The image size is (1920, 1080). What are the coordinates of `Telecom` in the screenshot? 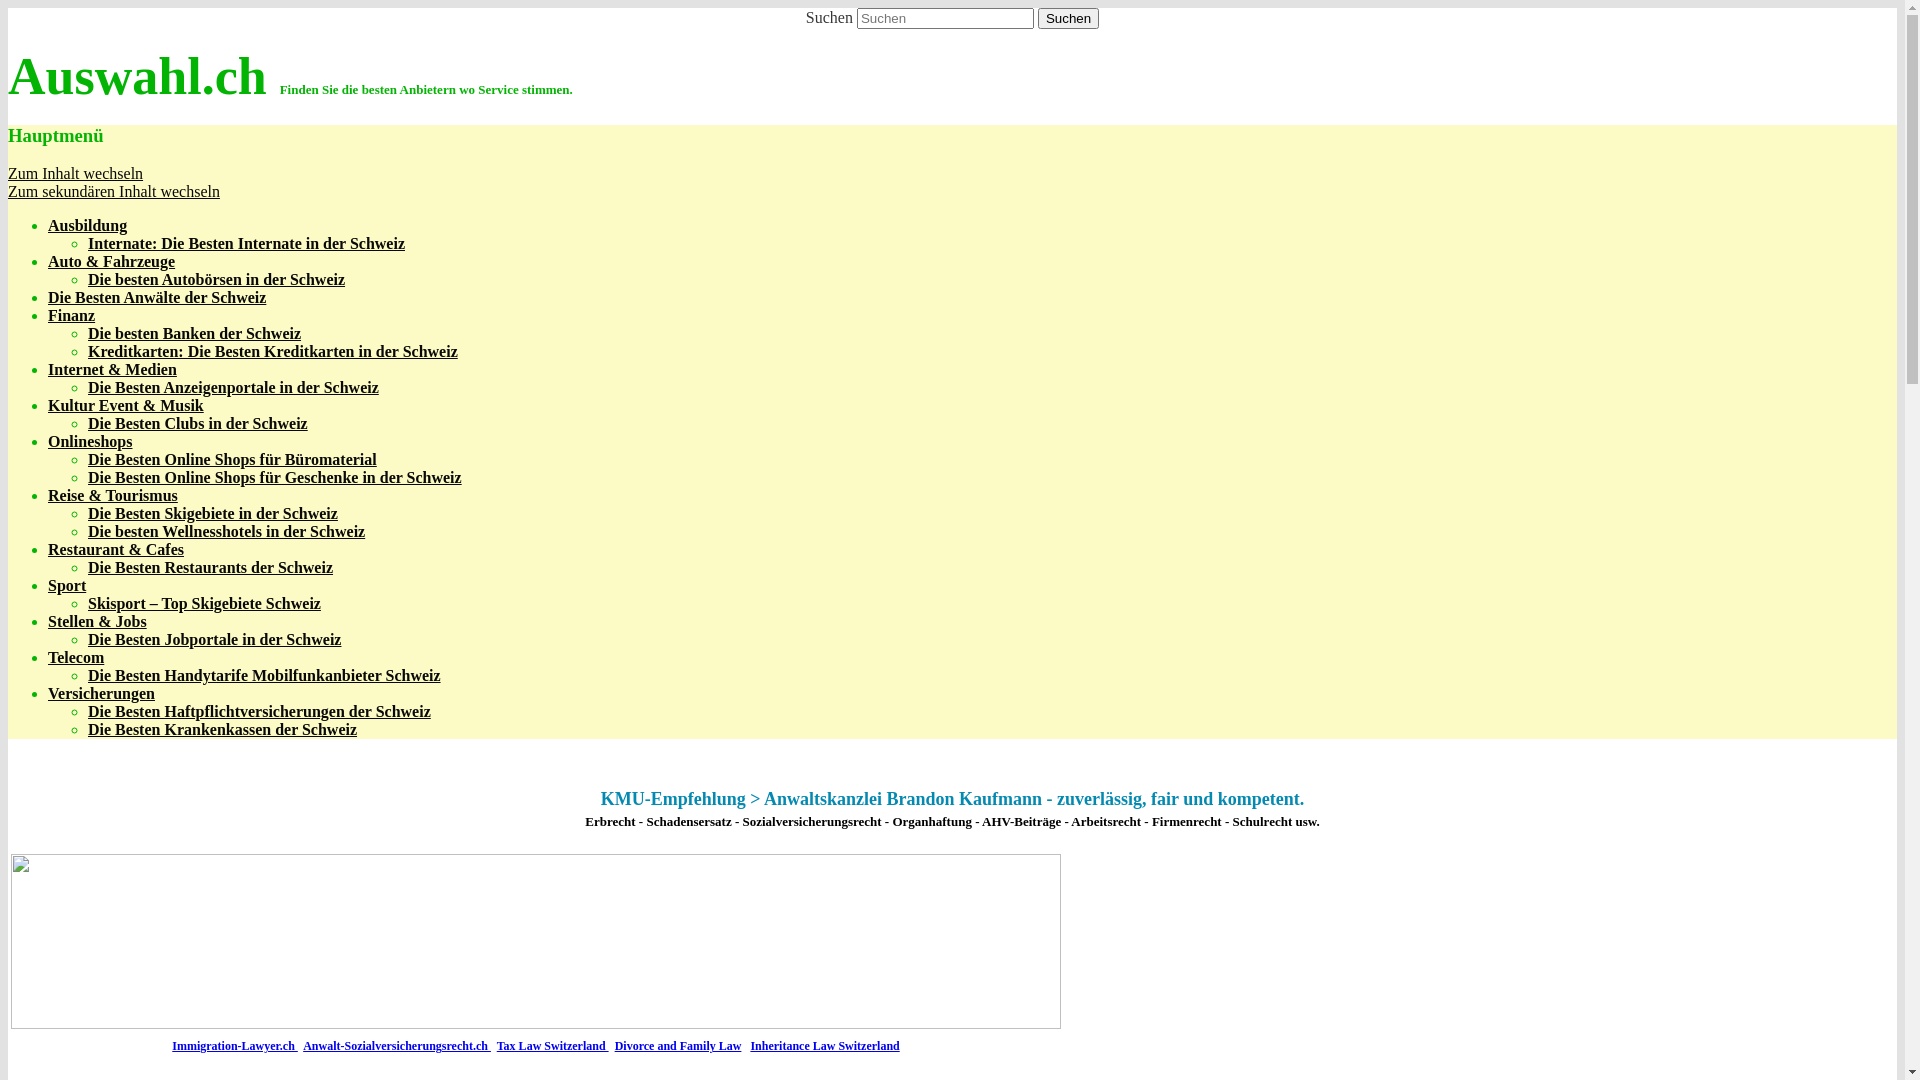 It's located at (76, 658).